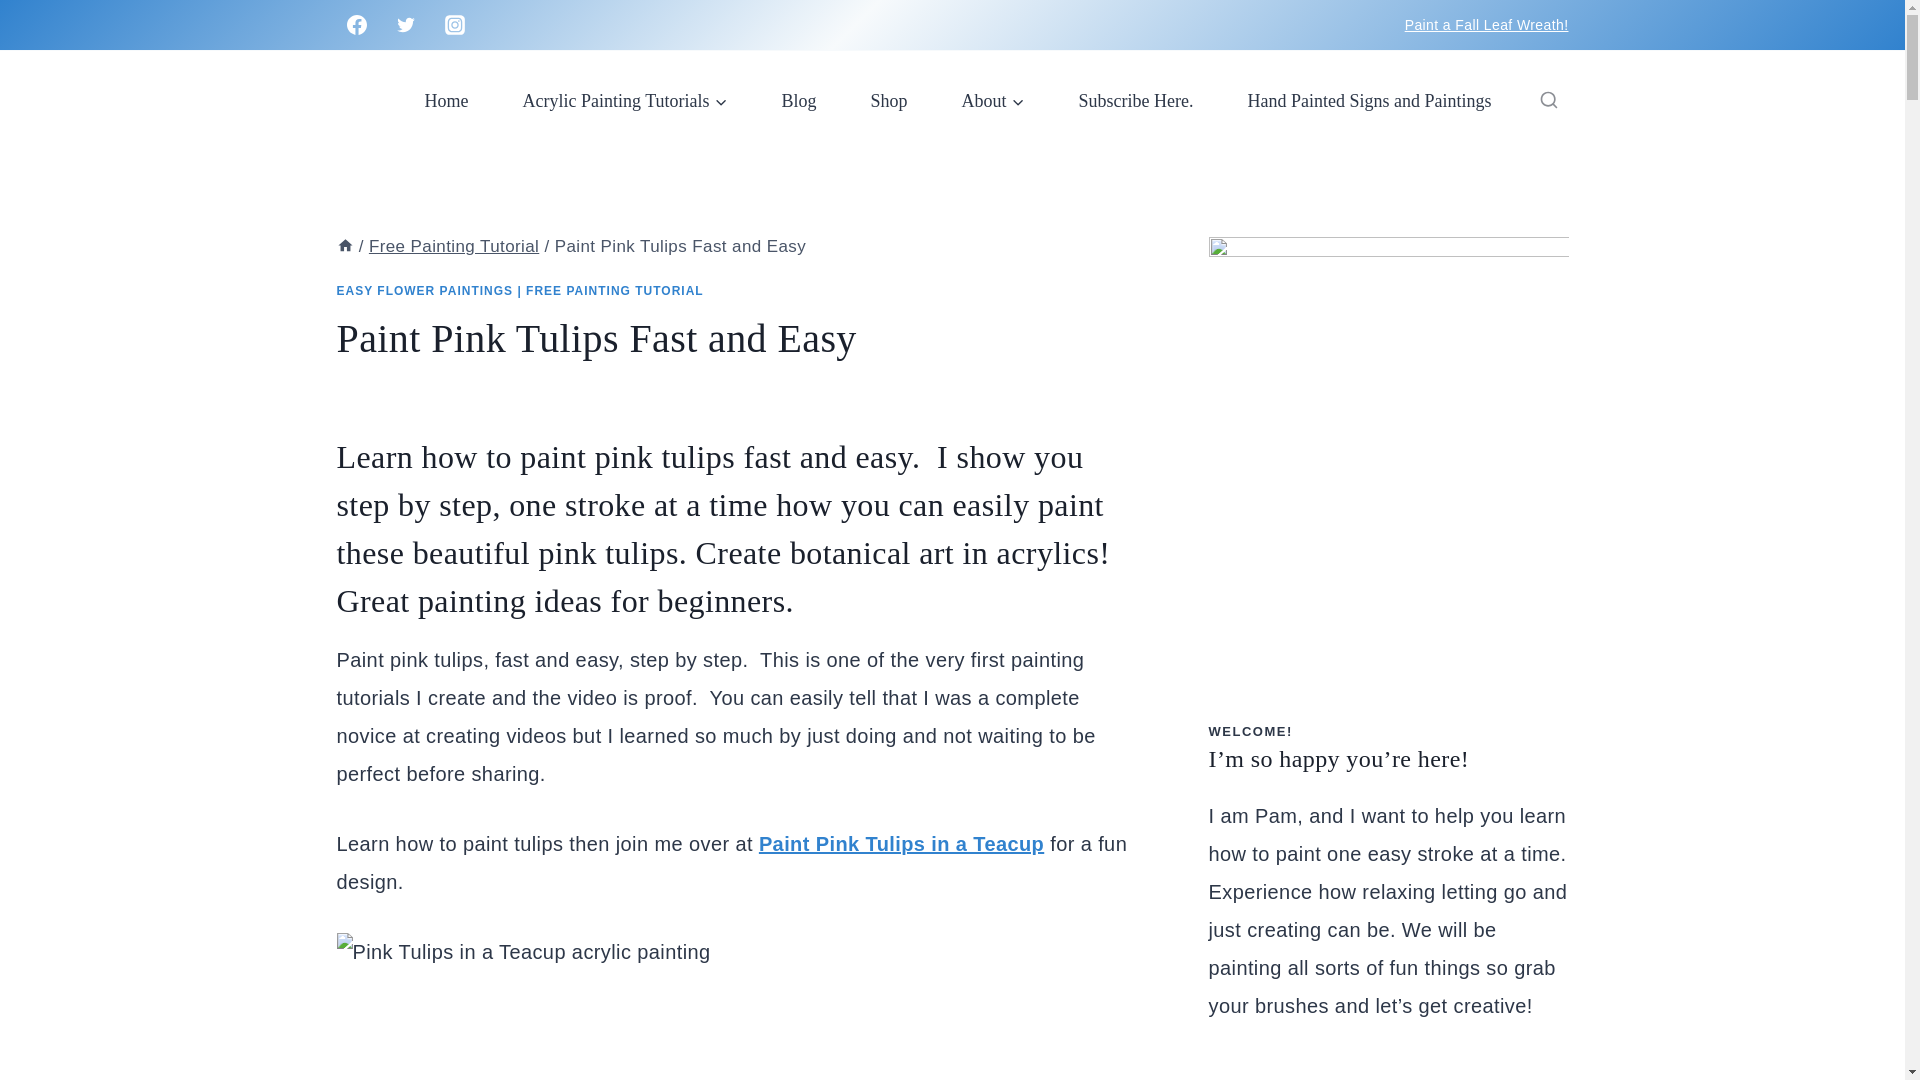 This screenshot has height=1080, width=1920. Describe the element at coordinates (1136, 100) in the screenshot. I see `Subscribe Here.` at that location.